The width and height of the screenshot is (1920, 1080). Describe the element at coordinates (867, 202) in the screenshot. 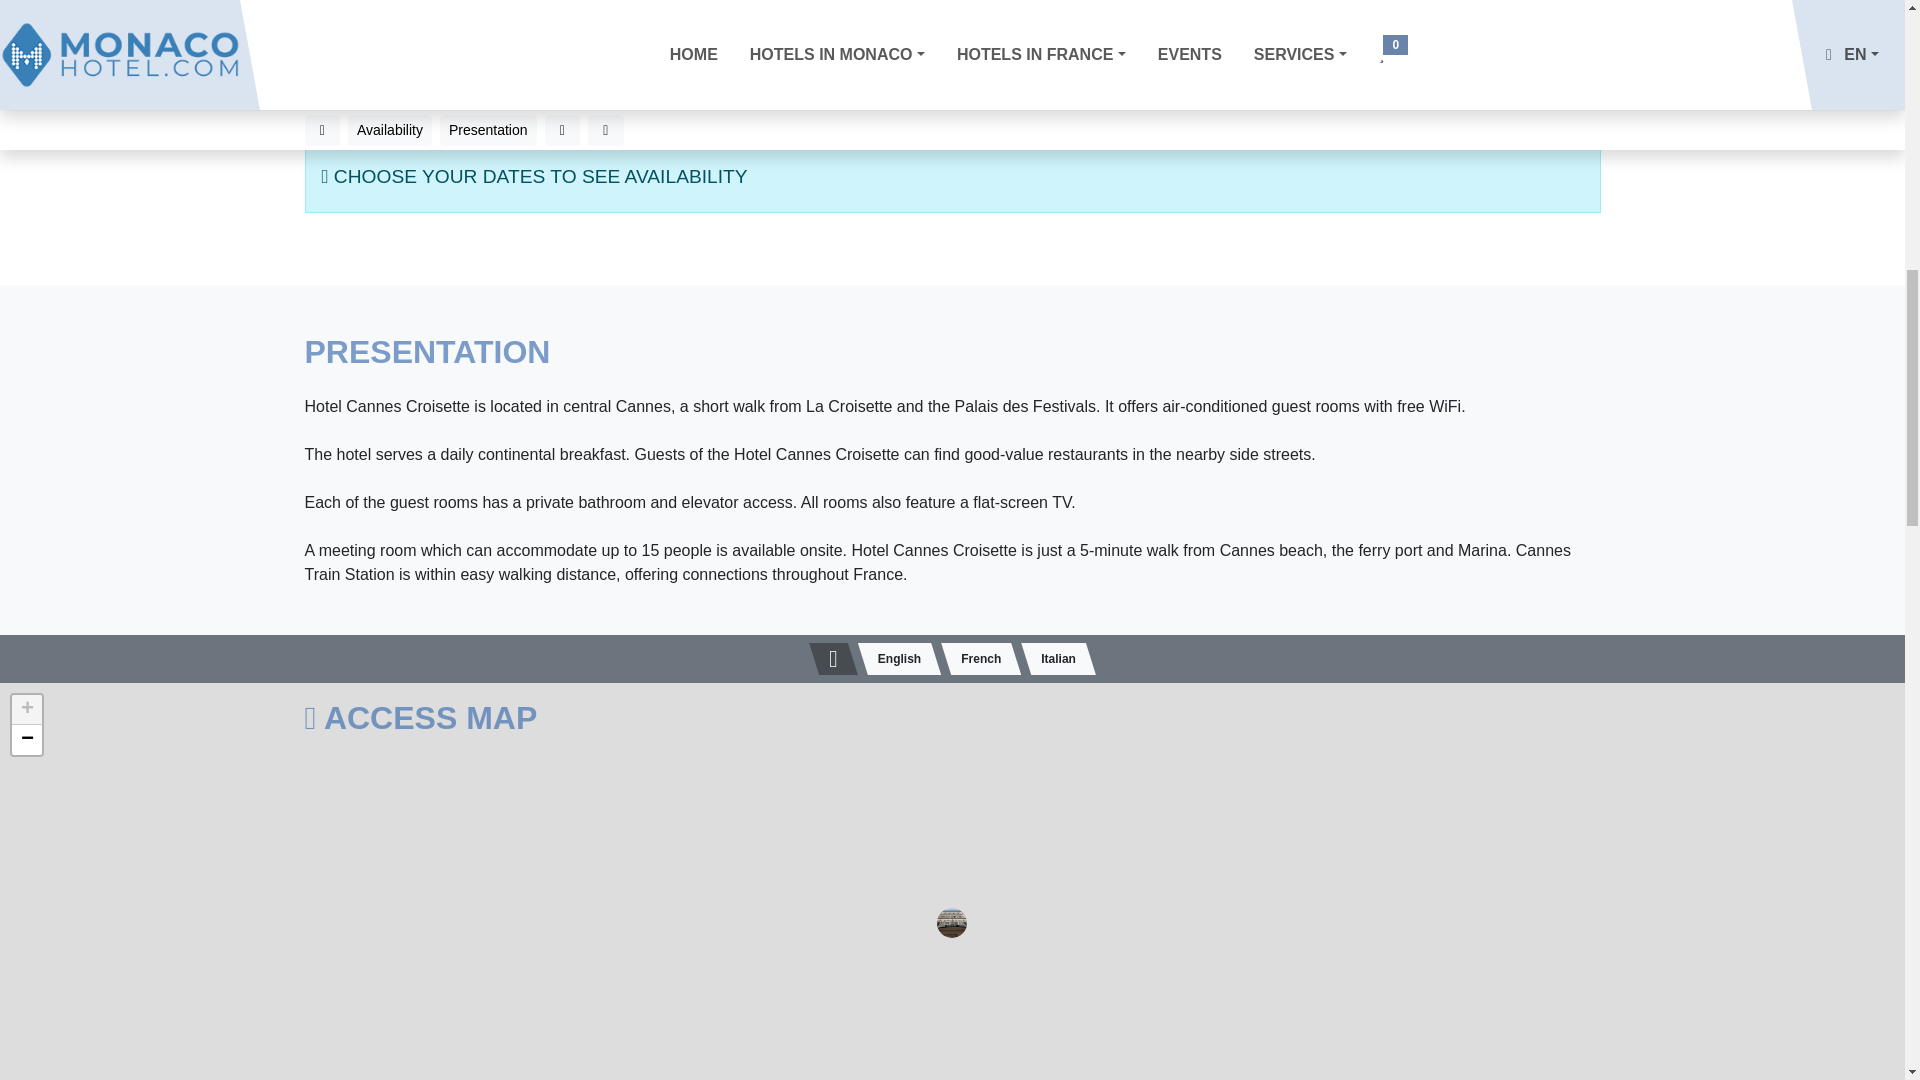

I see `0` at that location.